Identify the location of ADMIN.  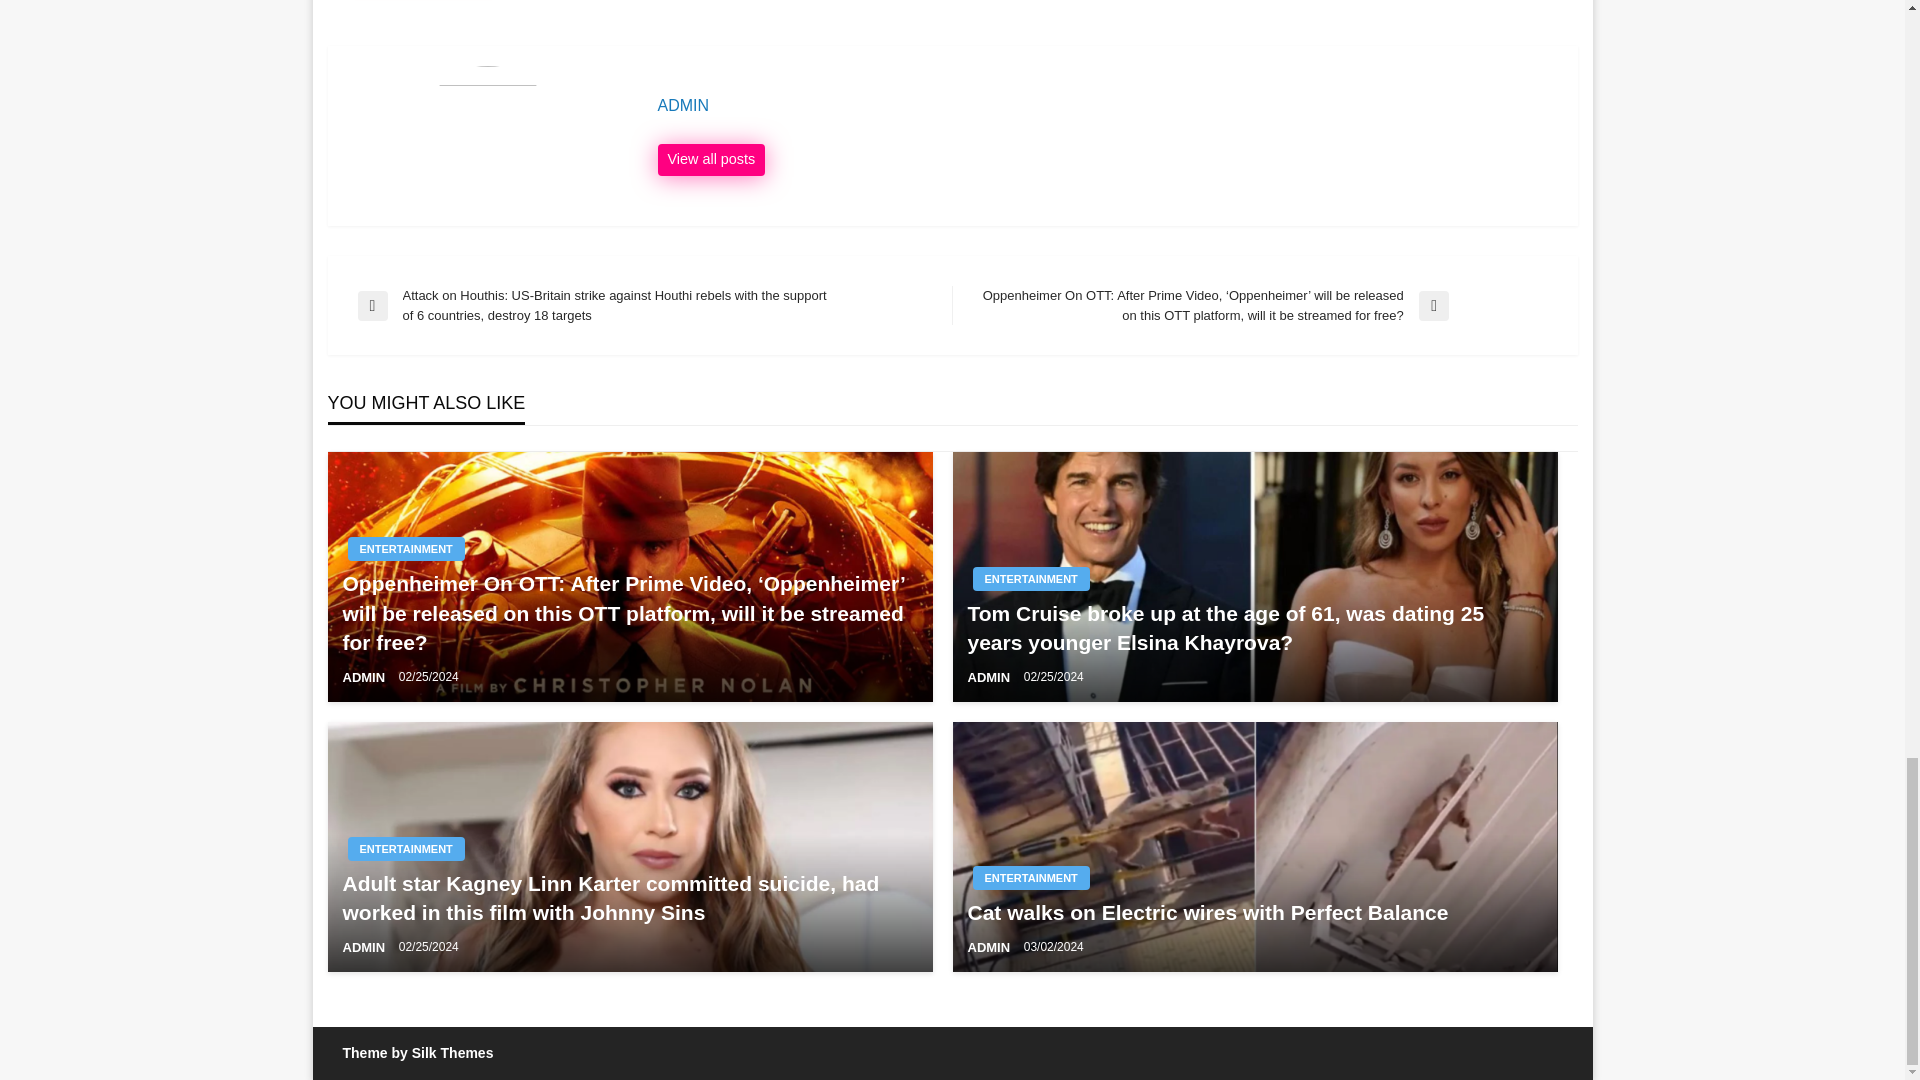
(364, 946).